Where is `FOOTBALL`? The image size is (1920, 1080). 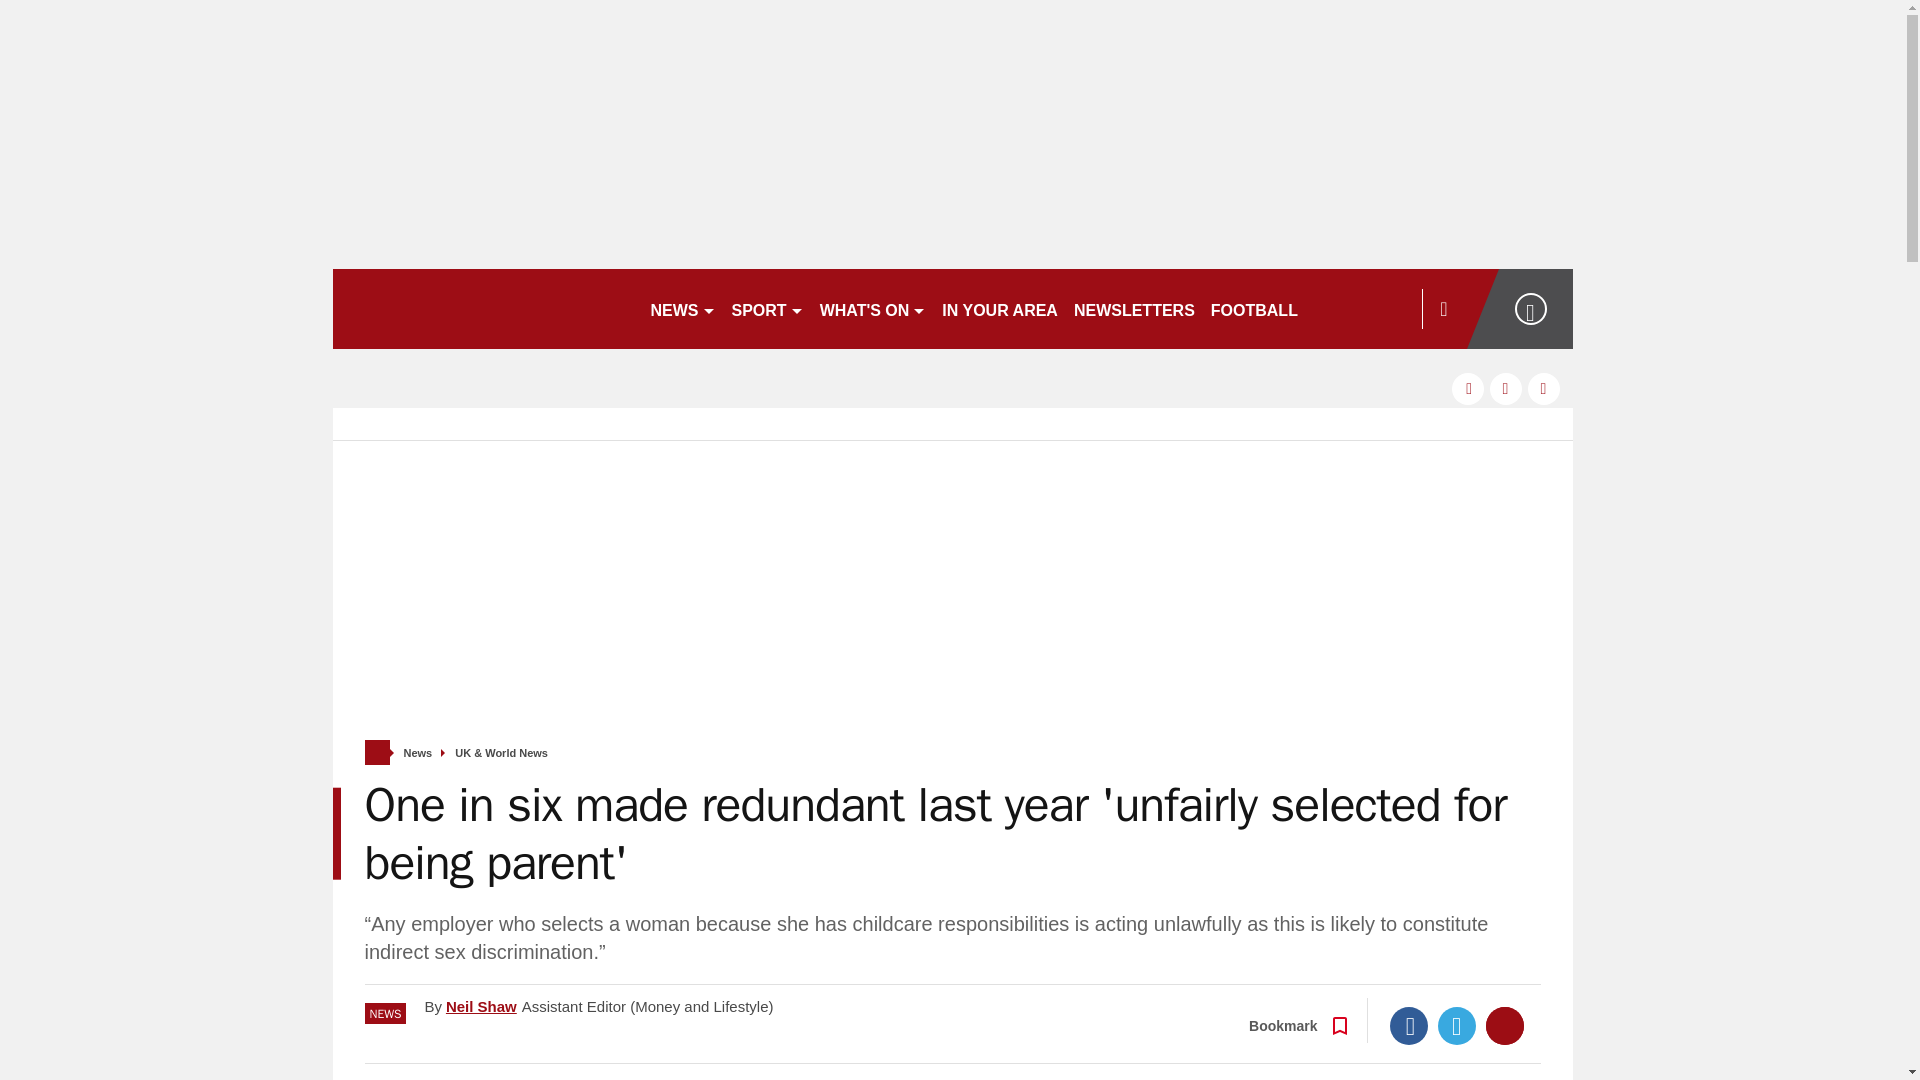 FOOTBALL is located at coordinates (1254, 308).